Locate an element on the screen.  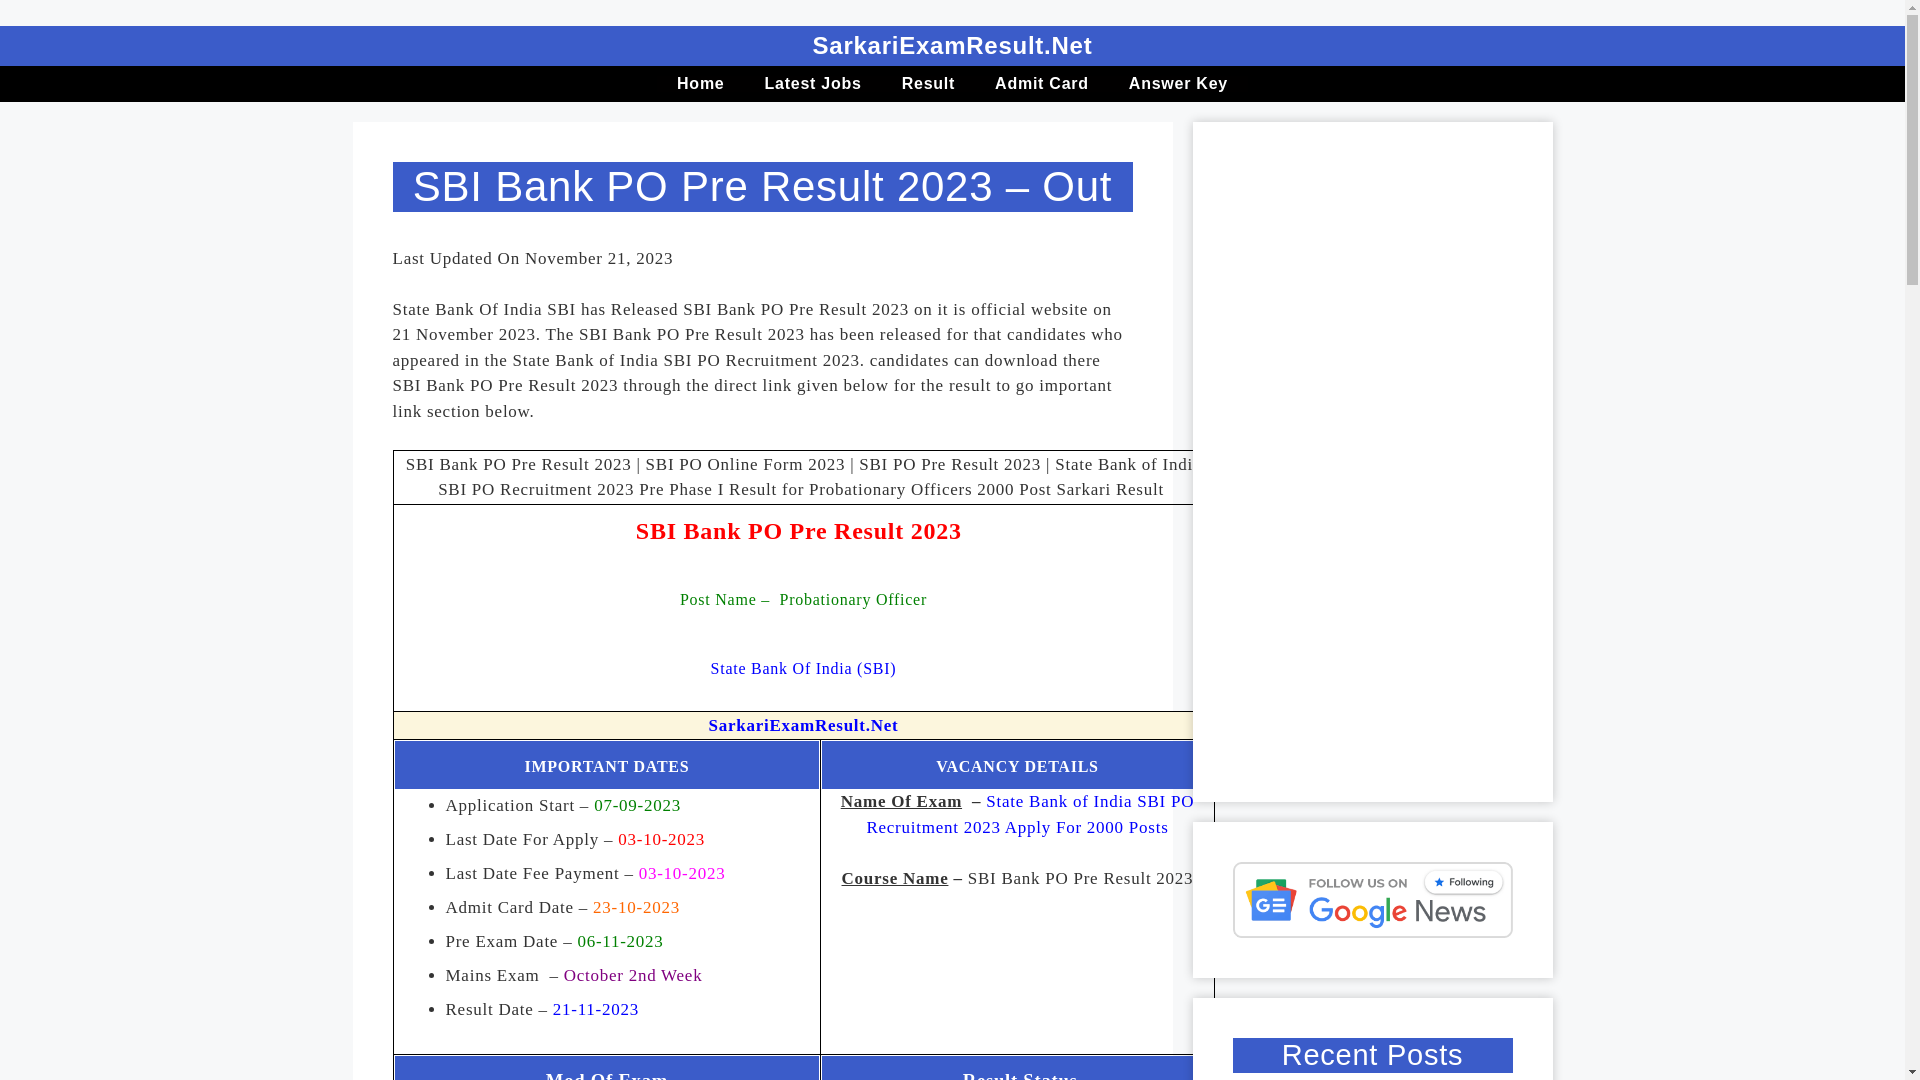
Latest Jobs is located at coordinates (812, 83).